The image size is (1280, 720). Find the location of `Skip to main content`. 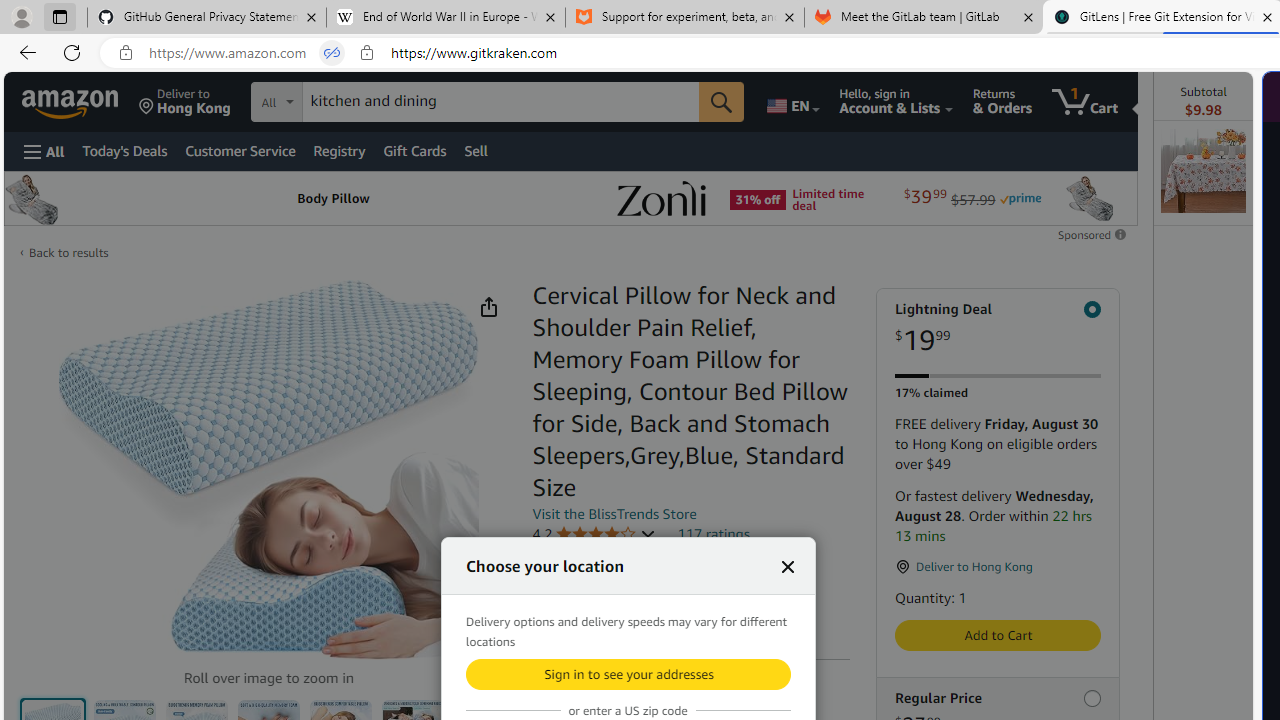

Skip to main content is located at coordinates (86, 100).